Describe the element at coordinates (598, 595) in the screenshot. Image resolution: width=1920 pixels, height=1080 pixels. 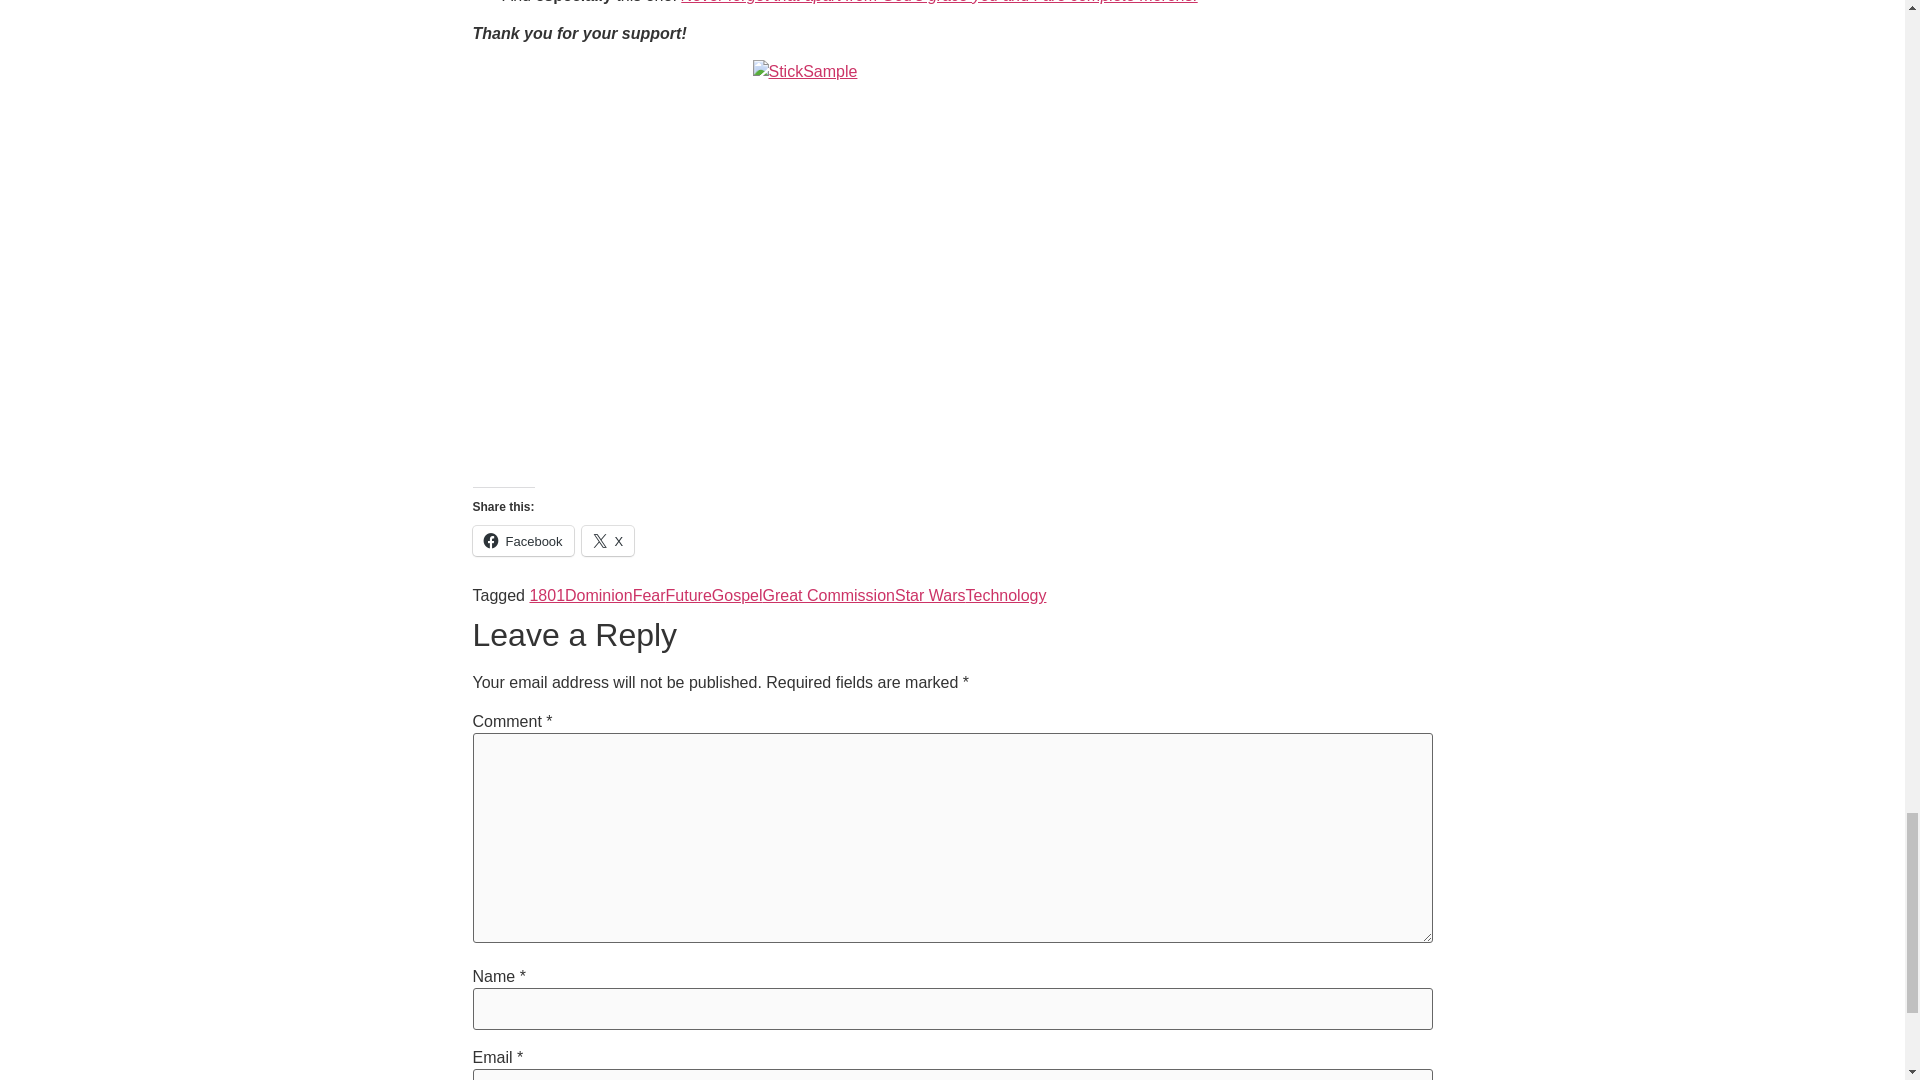
I see `Dominion` at that location.